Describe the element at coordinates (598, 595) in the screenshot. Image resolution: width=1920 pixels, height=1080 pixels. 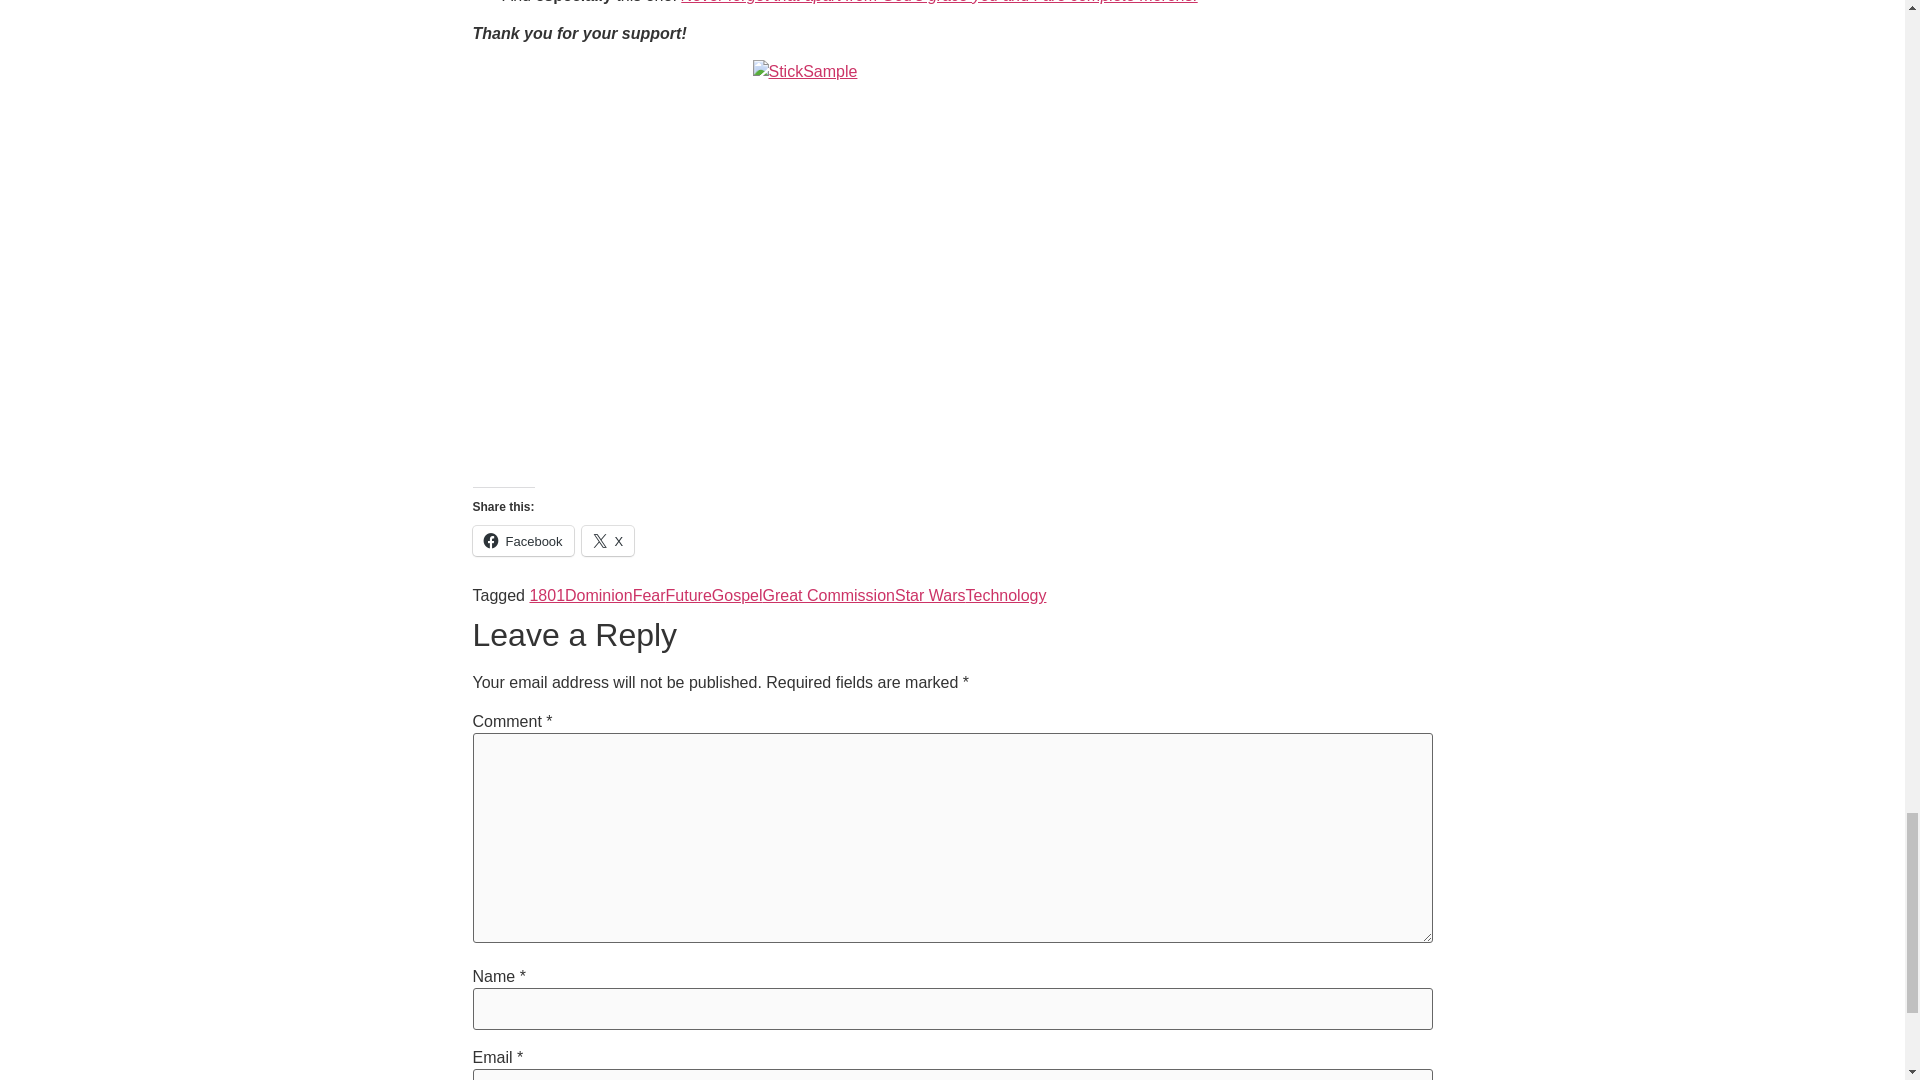
I see `Dominion` at that location.